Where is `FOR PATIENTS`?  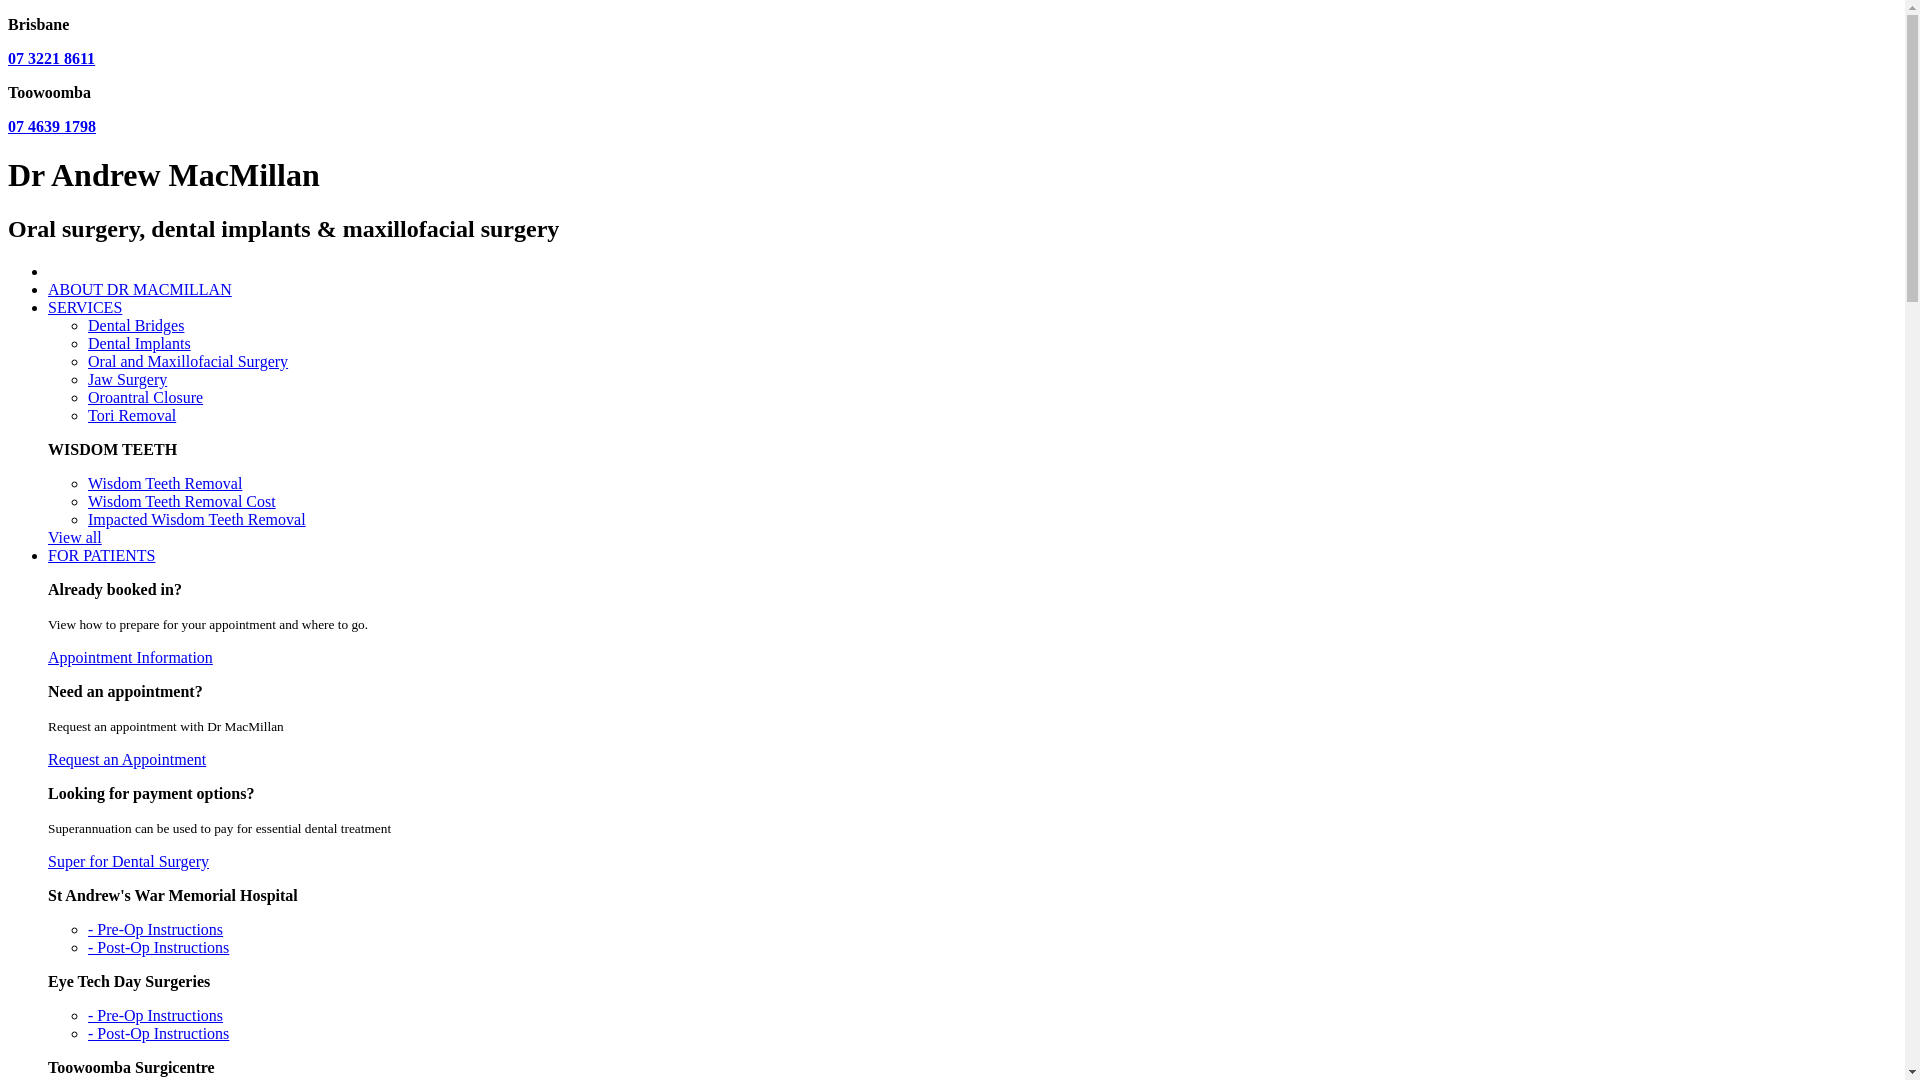 FOR PATIENTS is located at coordinates (102, 556).